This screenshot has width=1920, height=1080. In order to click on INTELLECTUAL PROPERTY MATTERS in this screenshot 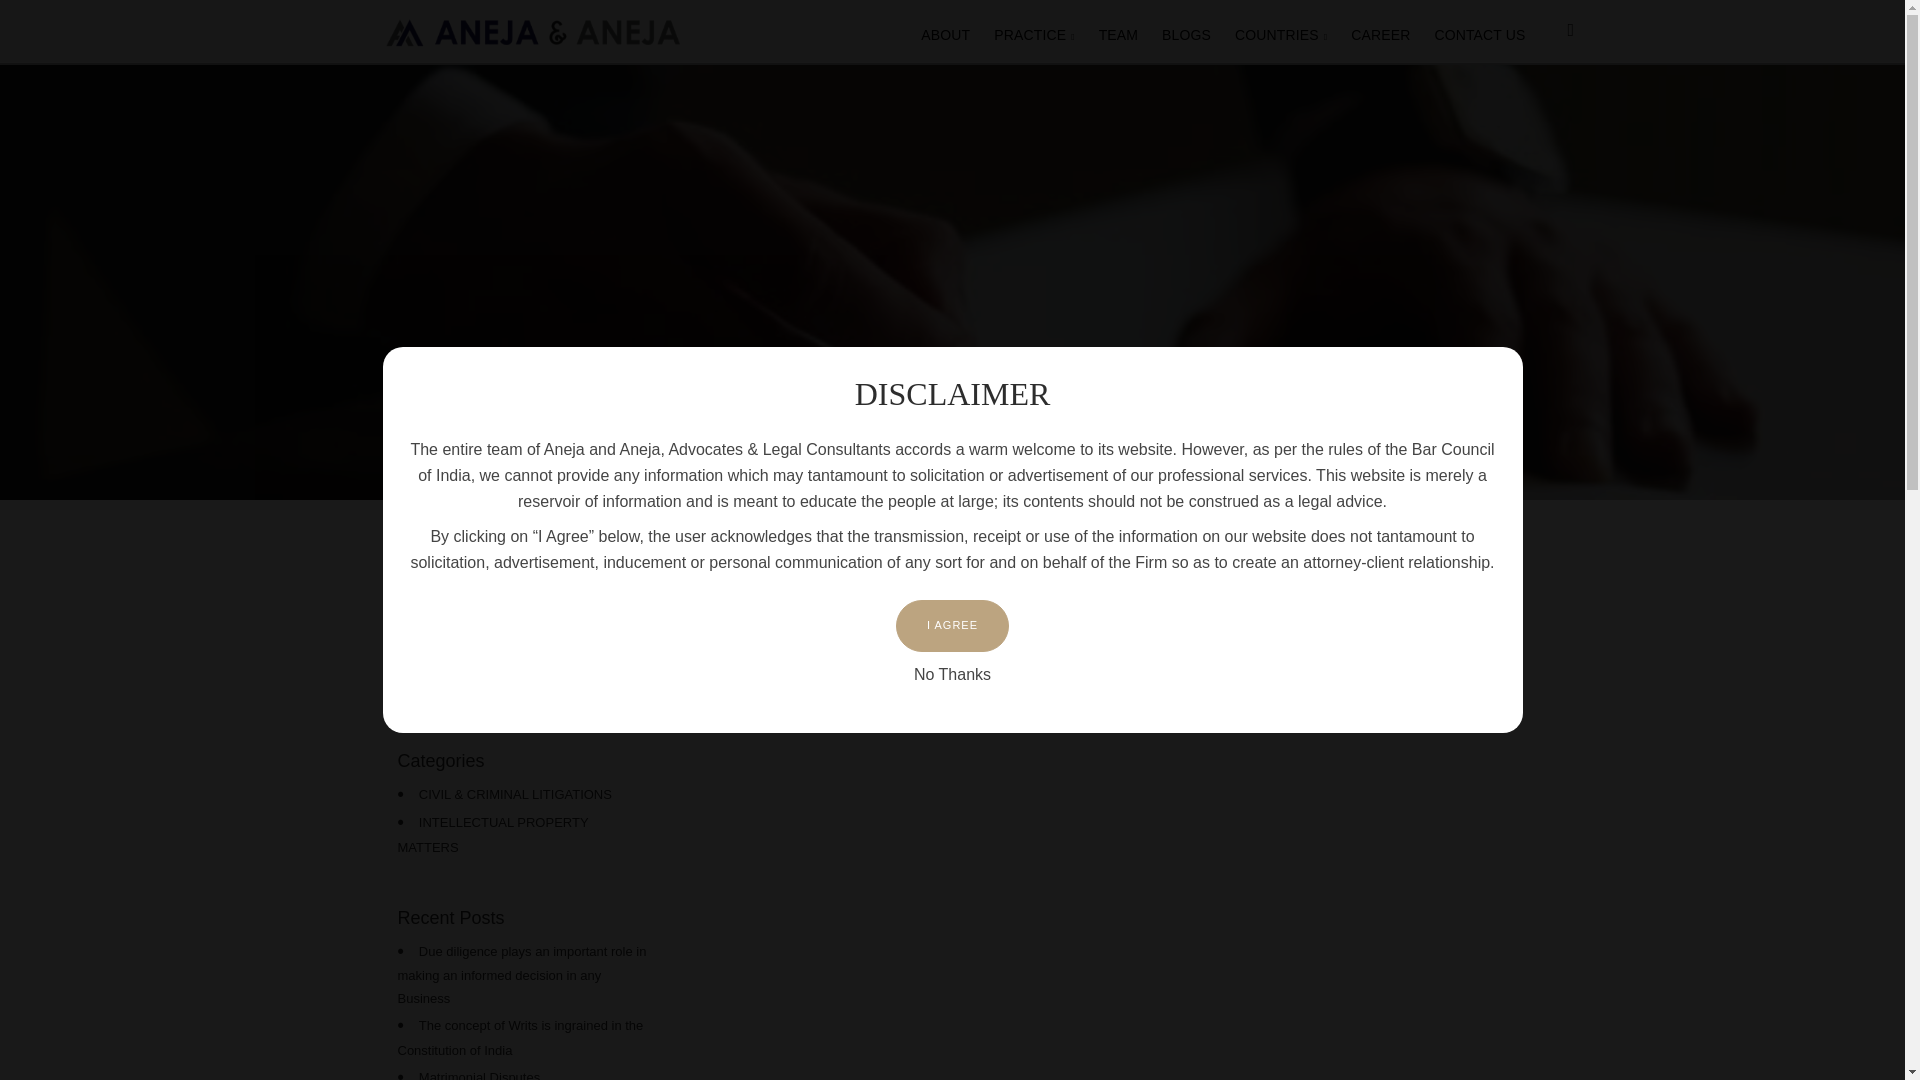, I will do `click(493, 835)`.